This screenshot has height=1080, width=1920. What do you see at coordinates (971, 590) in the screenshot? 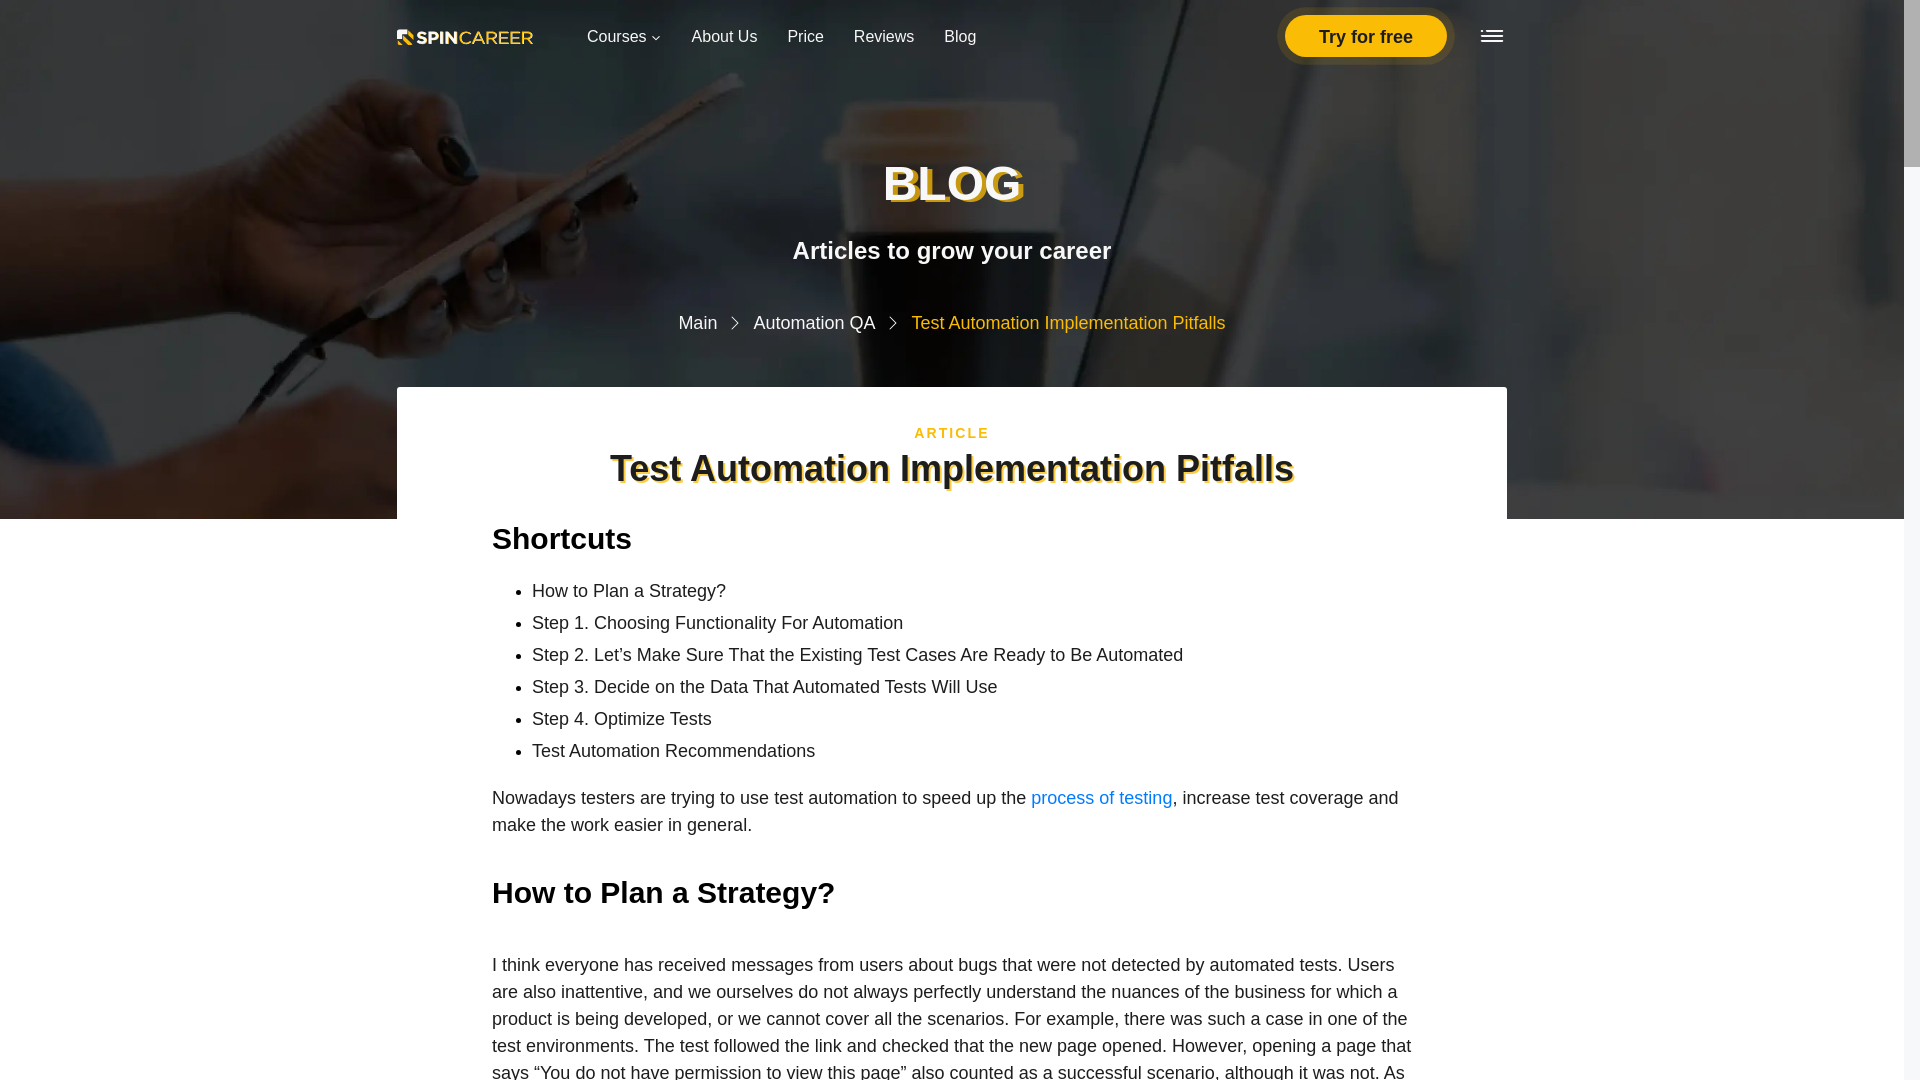
I see `How to Plan a Strategy?` at bounding box center [971, 590].